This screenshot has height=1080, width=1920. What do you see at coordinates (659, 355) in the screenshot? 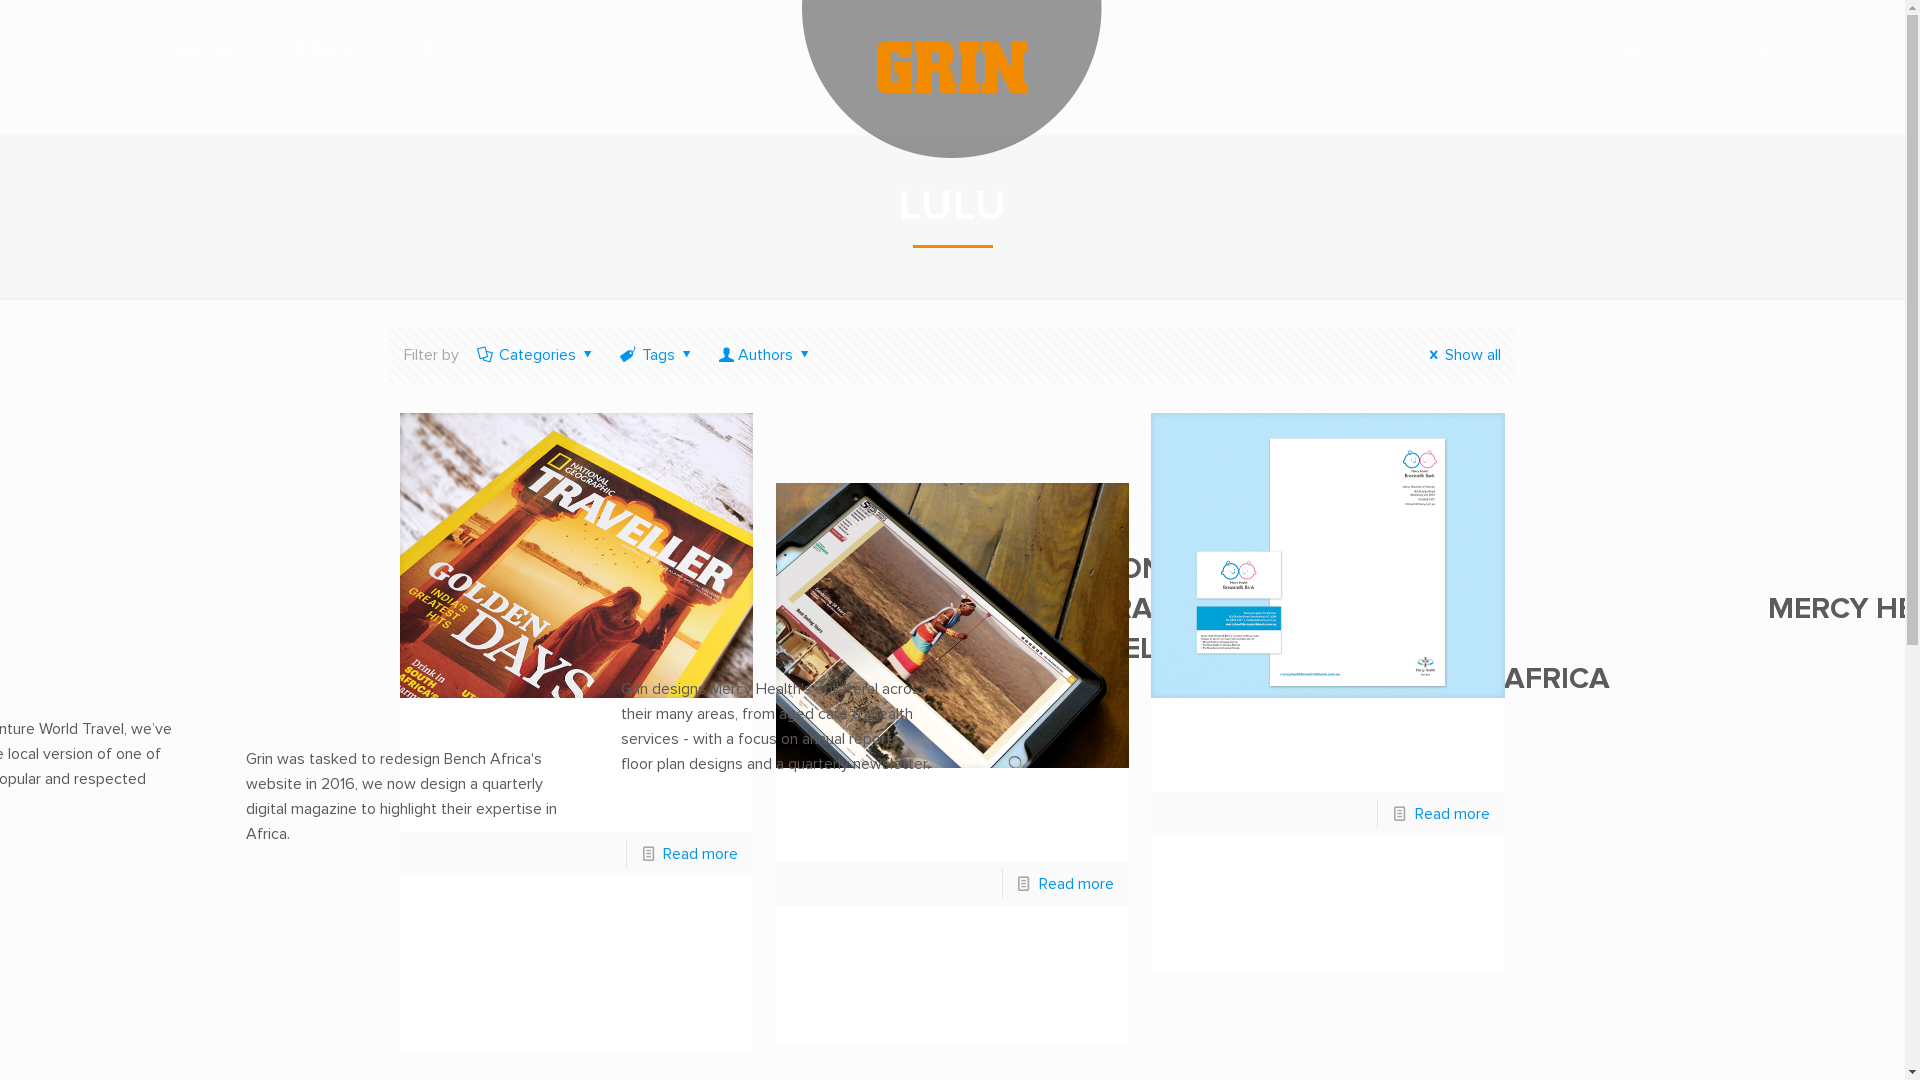
I see `Tags` at bounding box center [659, 355].